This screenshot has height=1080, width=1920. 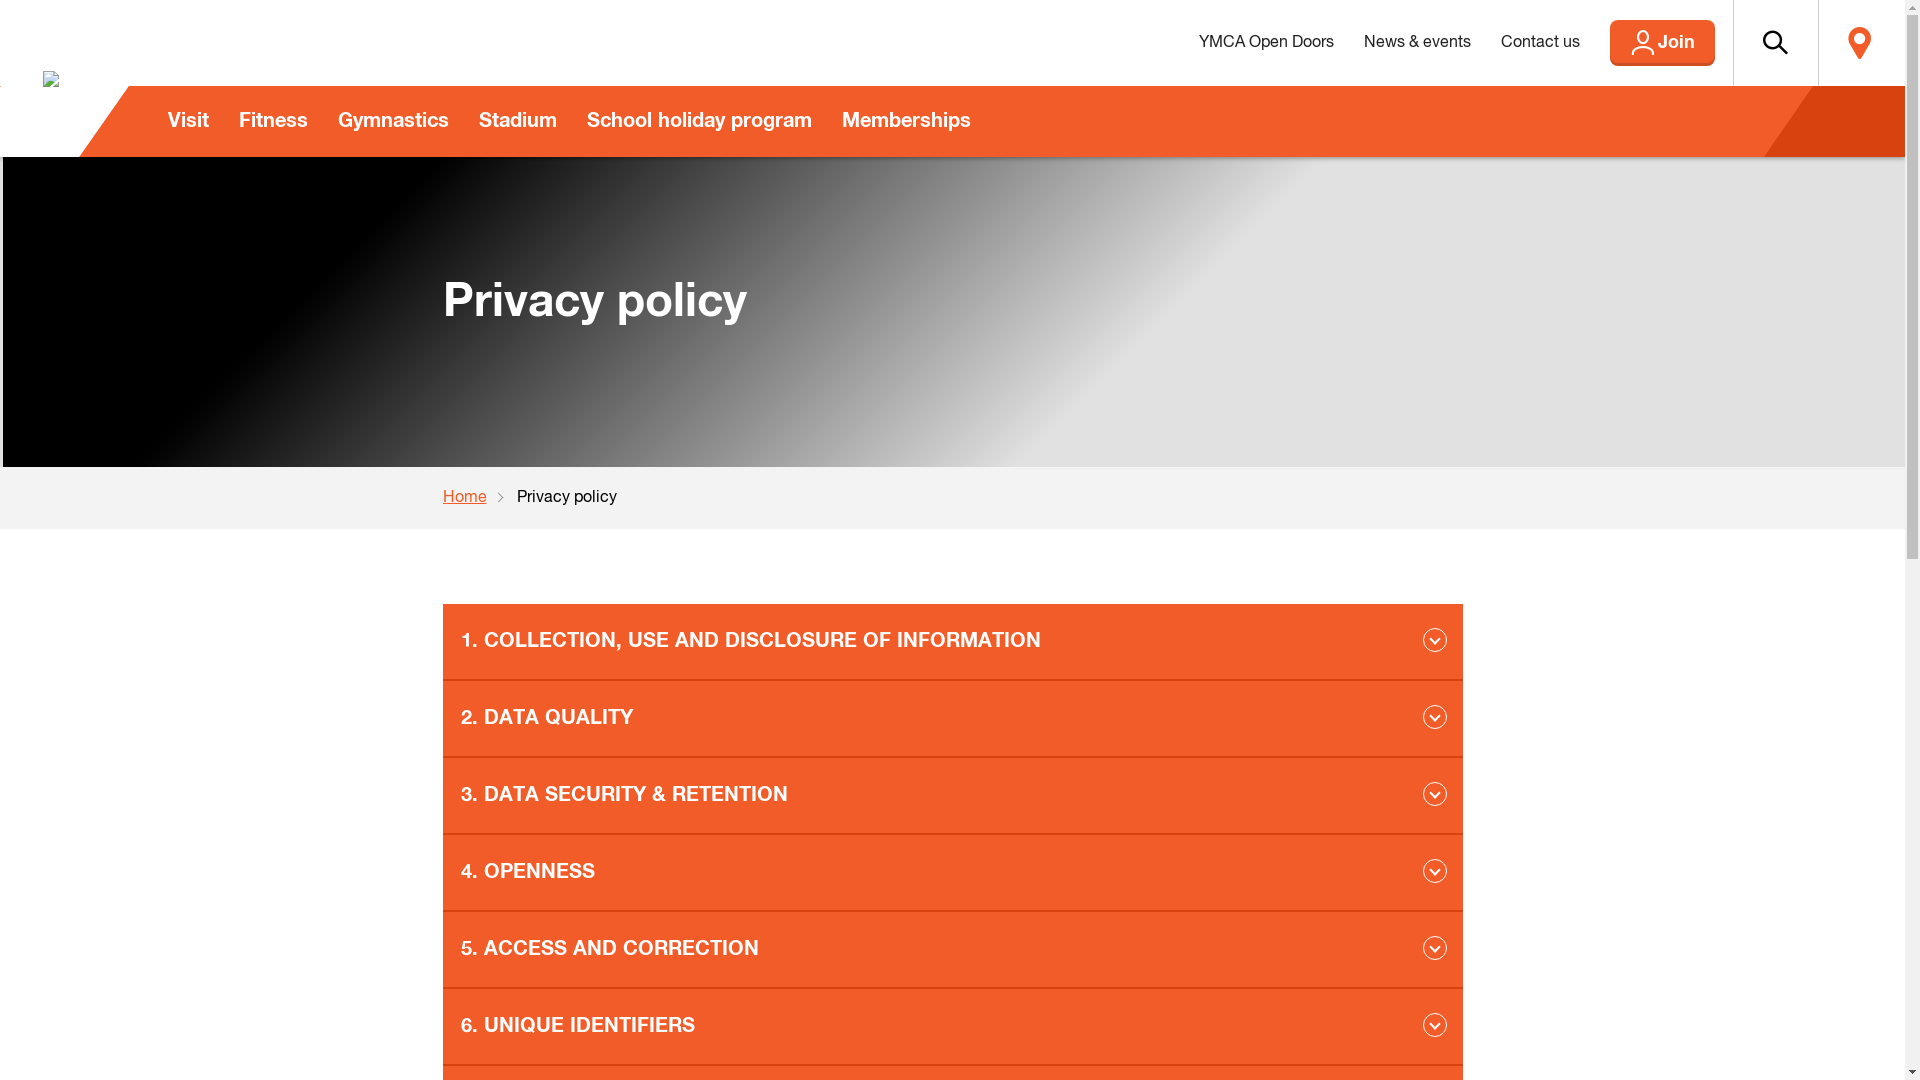 I want to click on Locate, so click(x=1860, y=43).